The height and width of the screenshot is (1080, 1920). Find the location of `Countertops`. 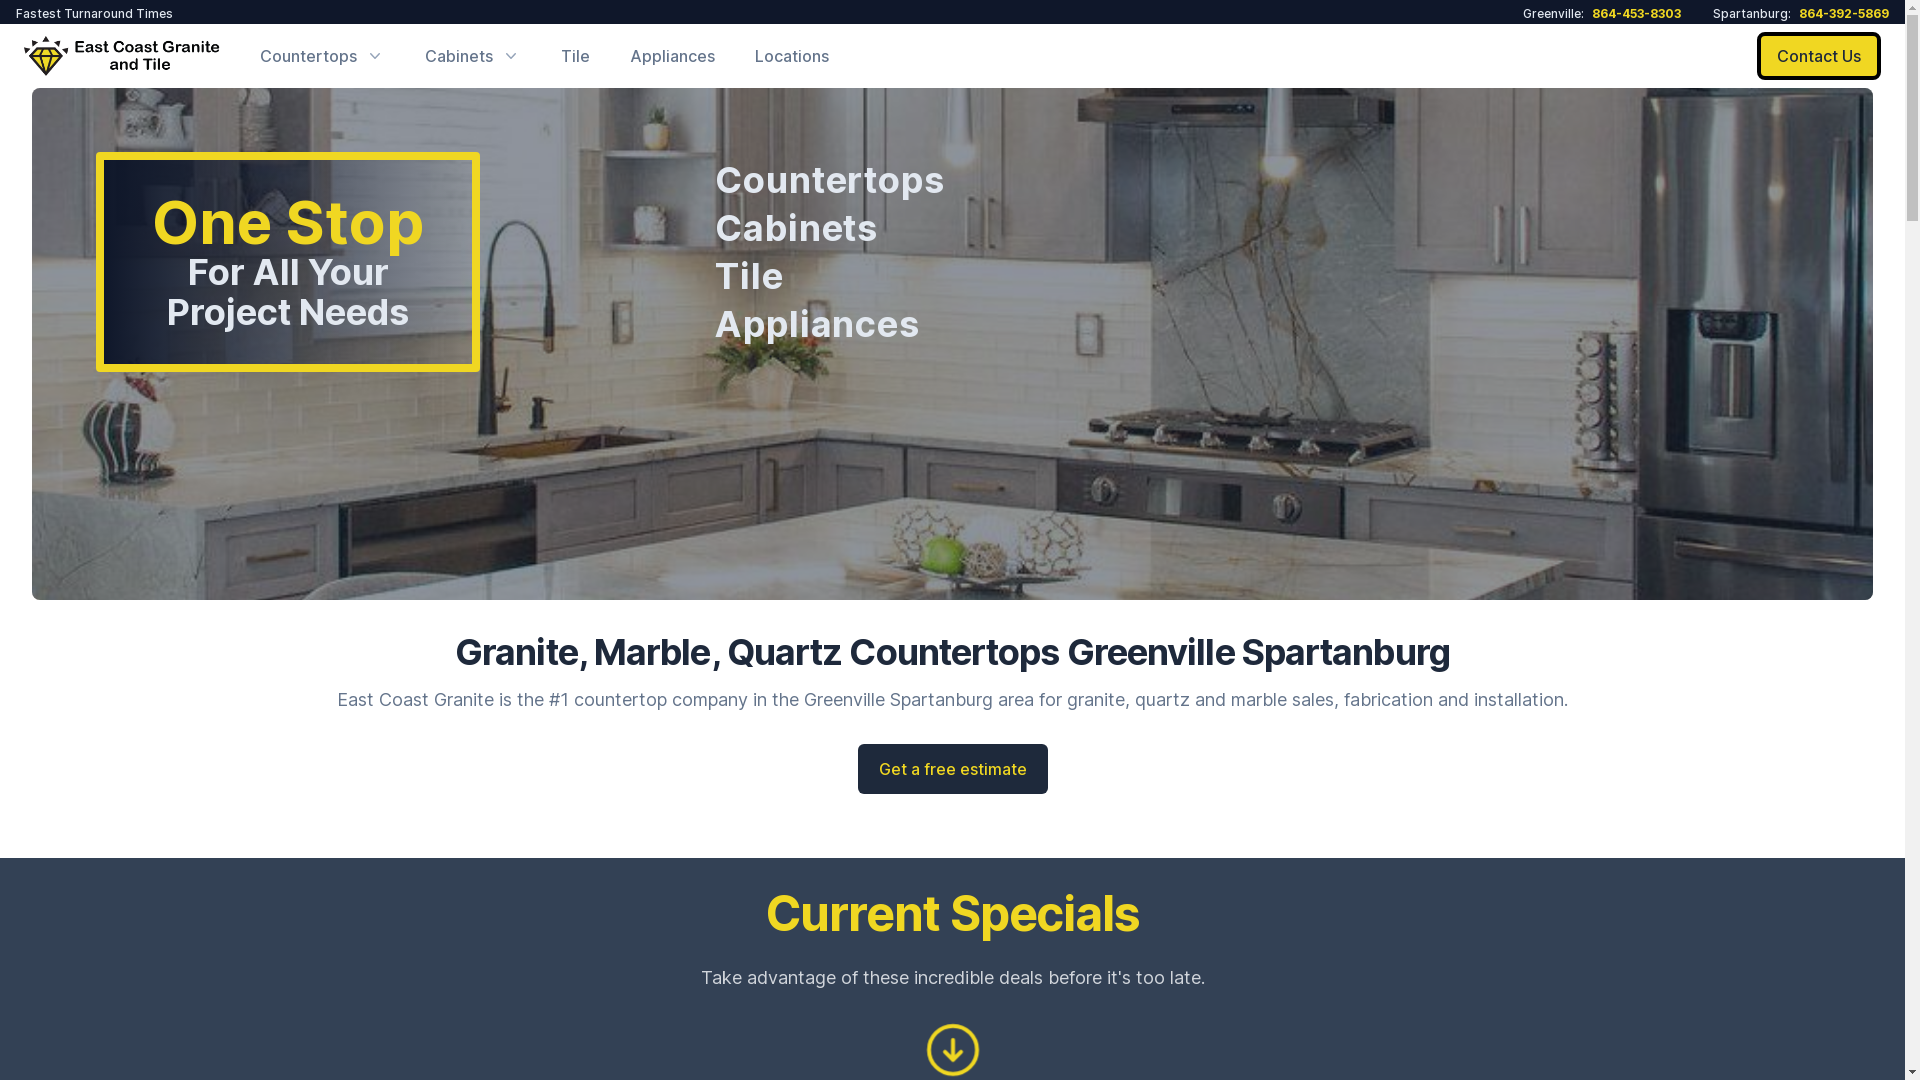

Countertops is located at coordinates (976, 180).